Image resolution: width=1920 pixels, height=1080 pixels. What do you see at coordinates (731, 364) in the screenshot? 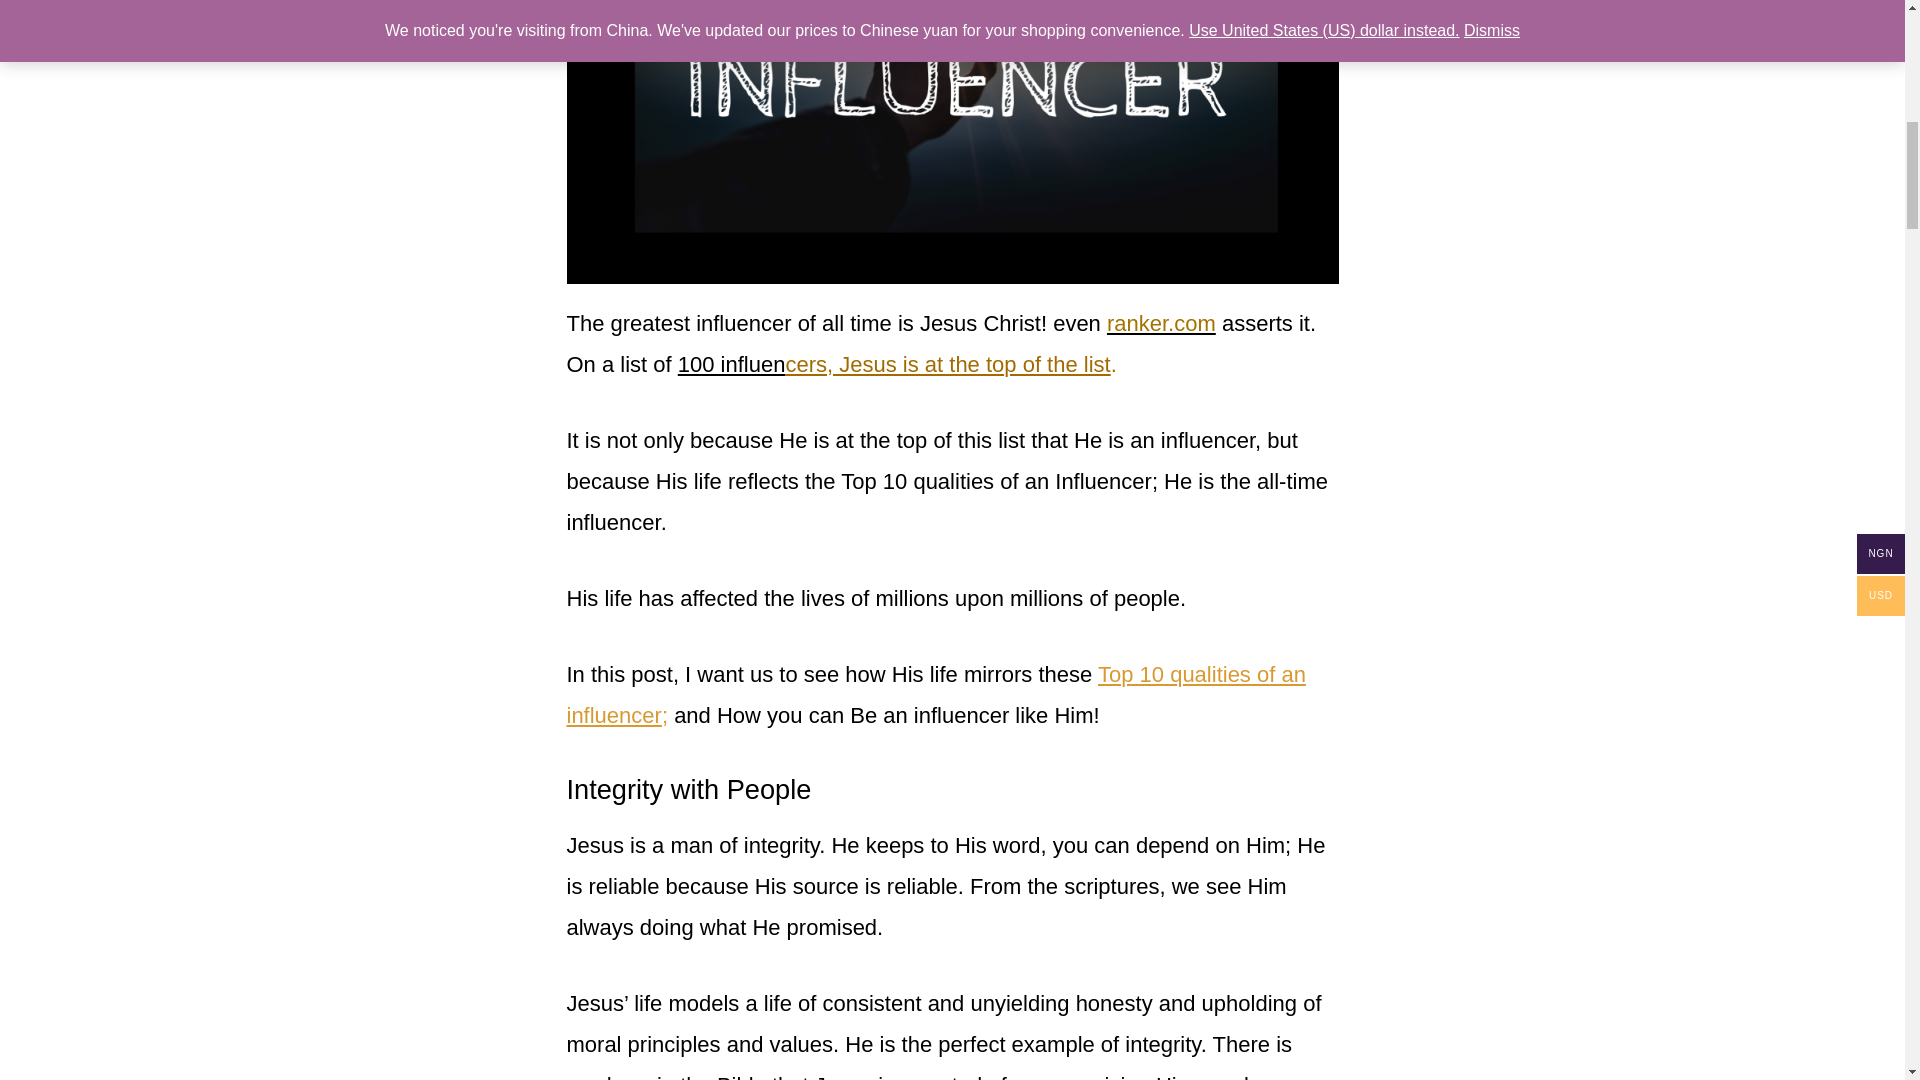
I see `100 influen` at bounding box center [731, 364].